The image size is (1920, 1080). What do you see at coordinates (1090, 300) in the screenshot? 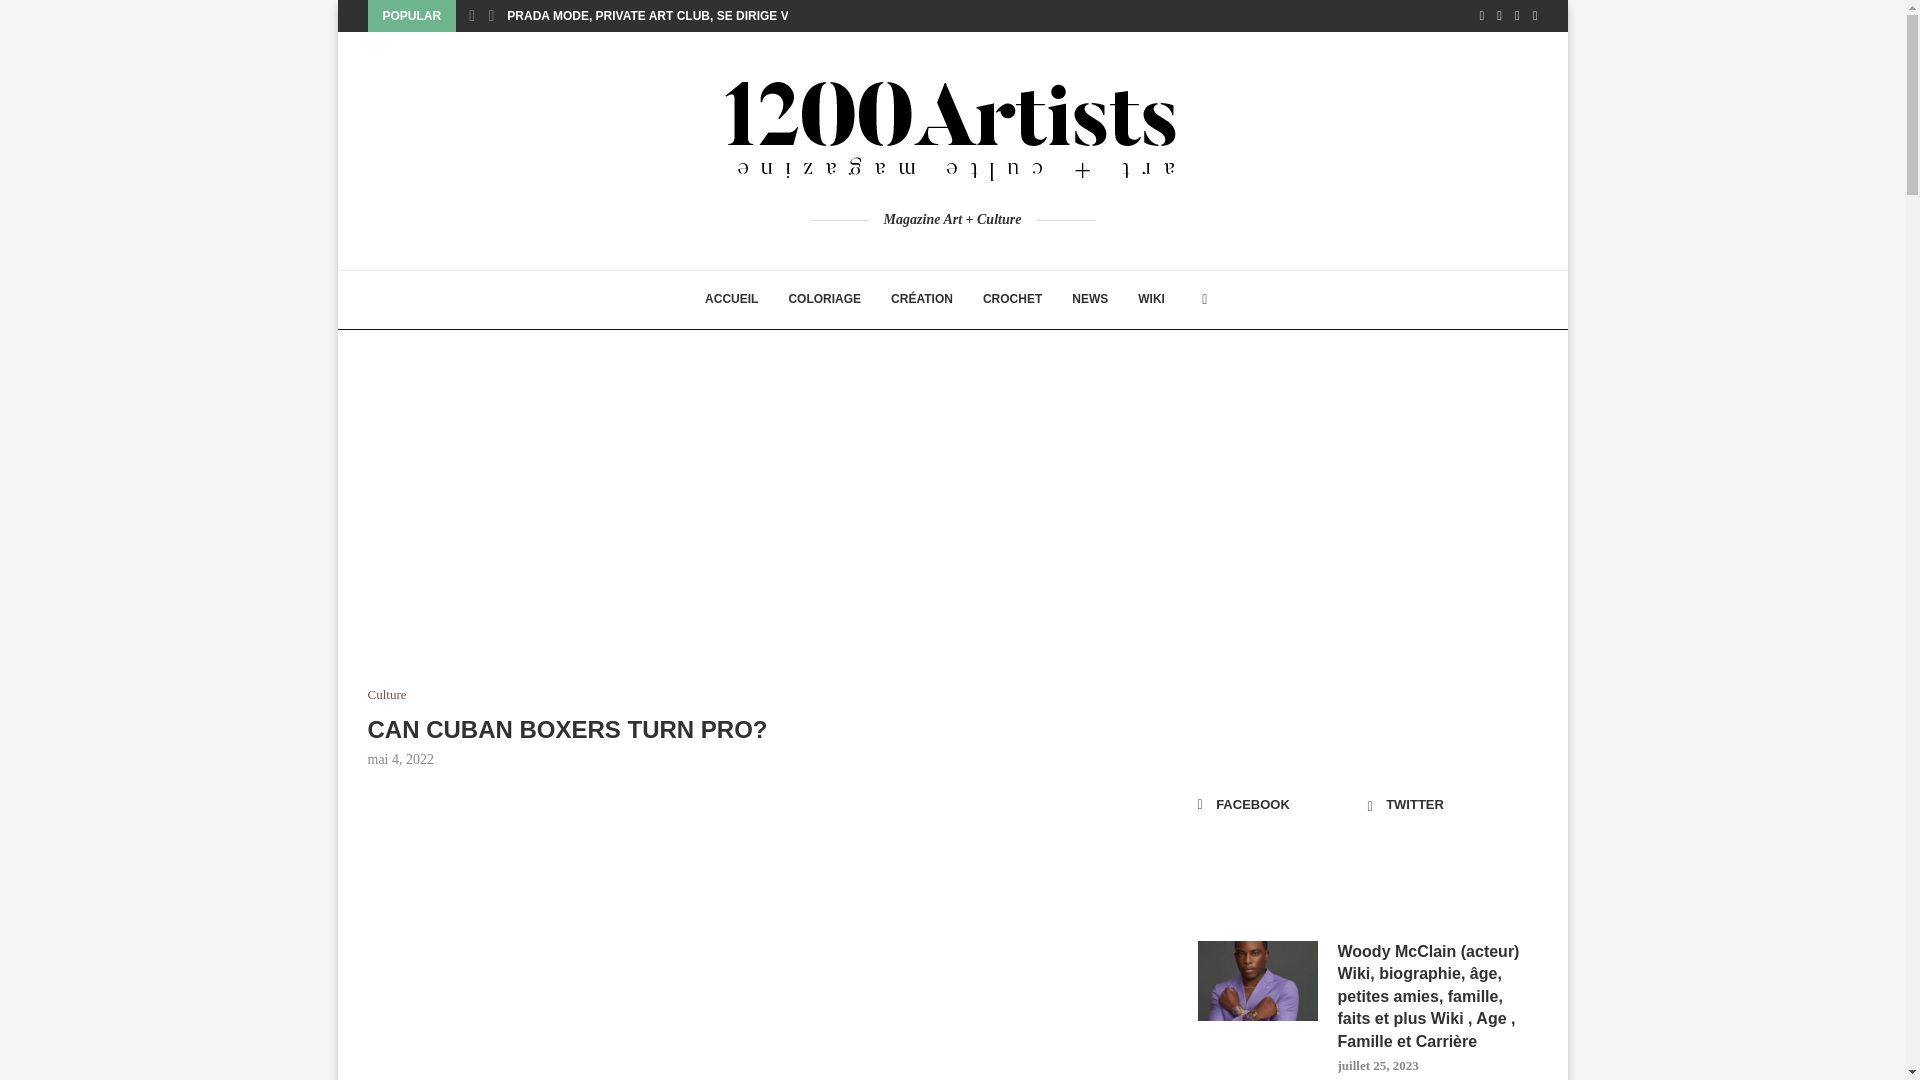
I see `NEWS` at bounding box center [1090, 300].